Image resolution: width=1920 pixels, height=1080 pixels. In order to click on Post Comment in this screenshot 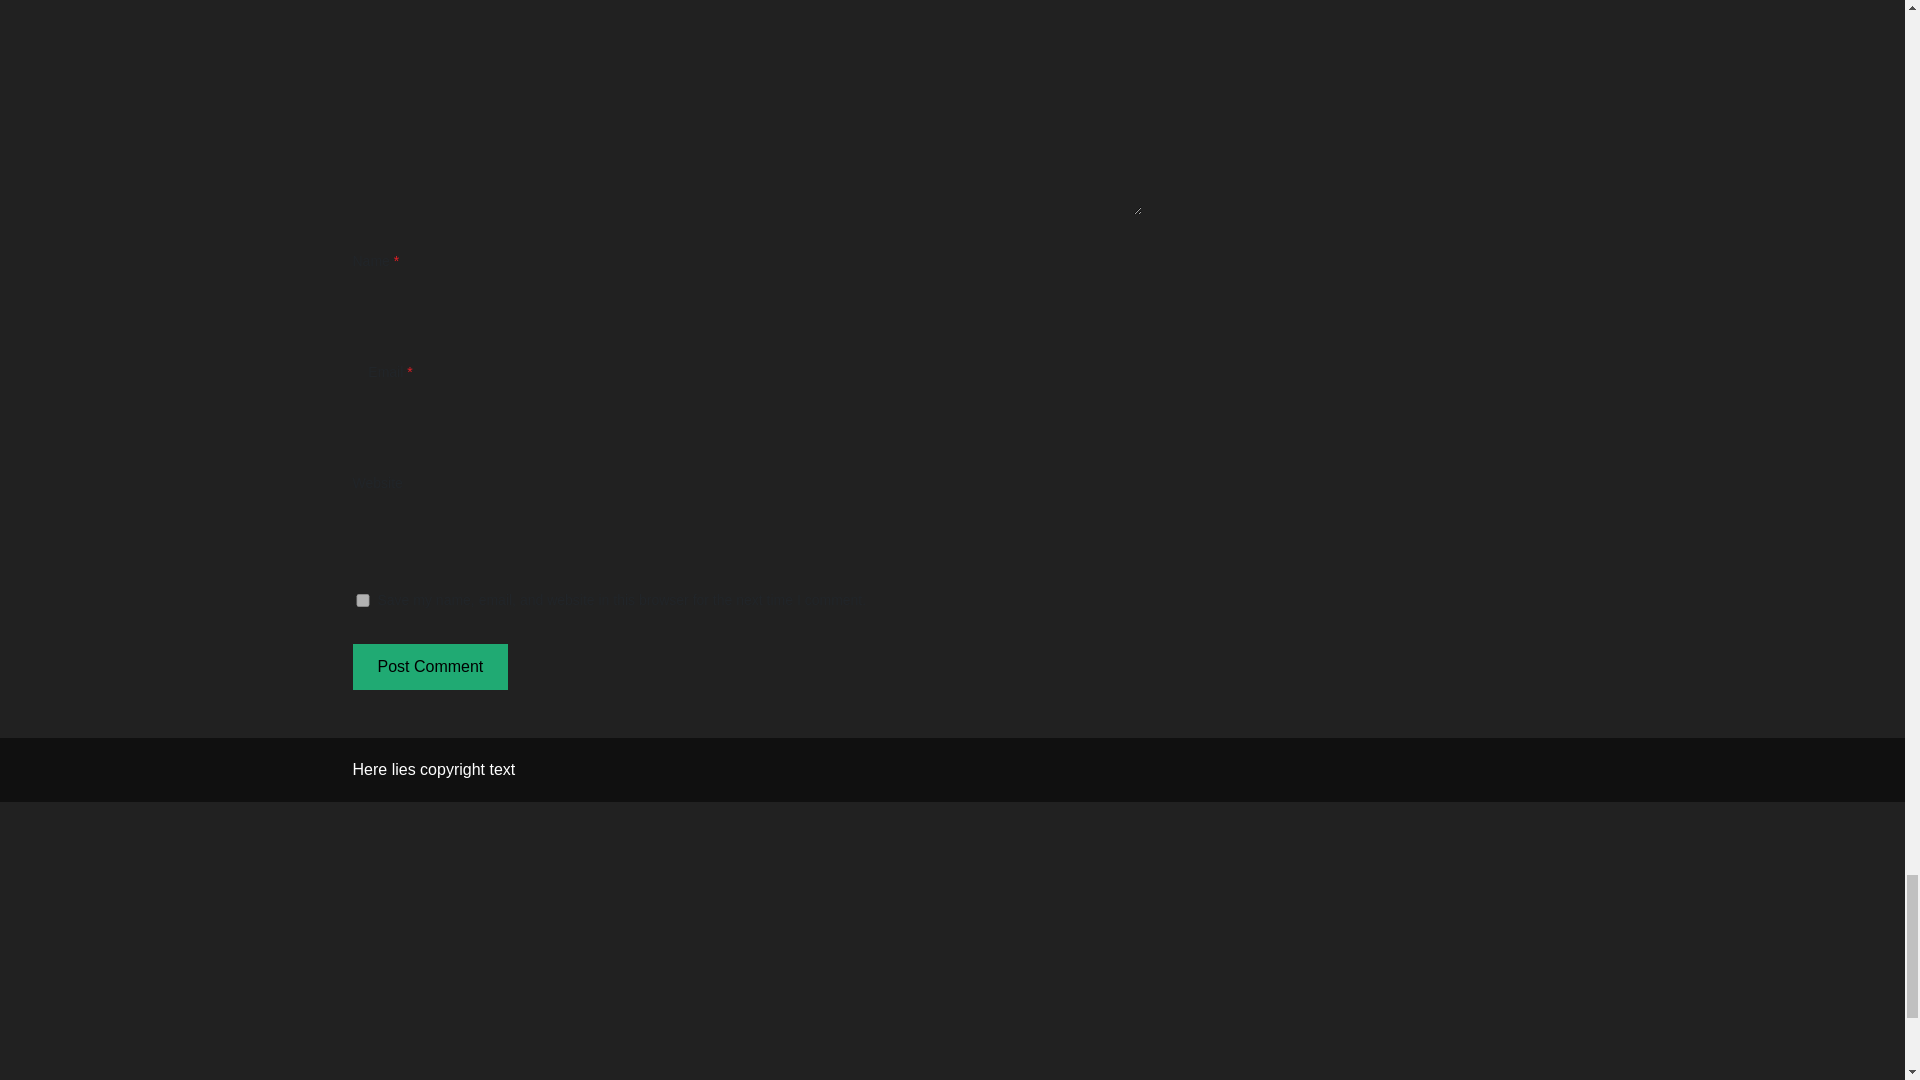, I will do `click(430, 666)`.